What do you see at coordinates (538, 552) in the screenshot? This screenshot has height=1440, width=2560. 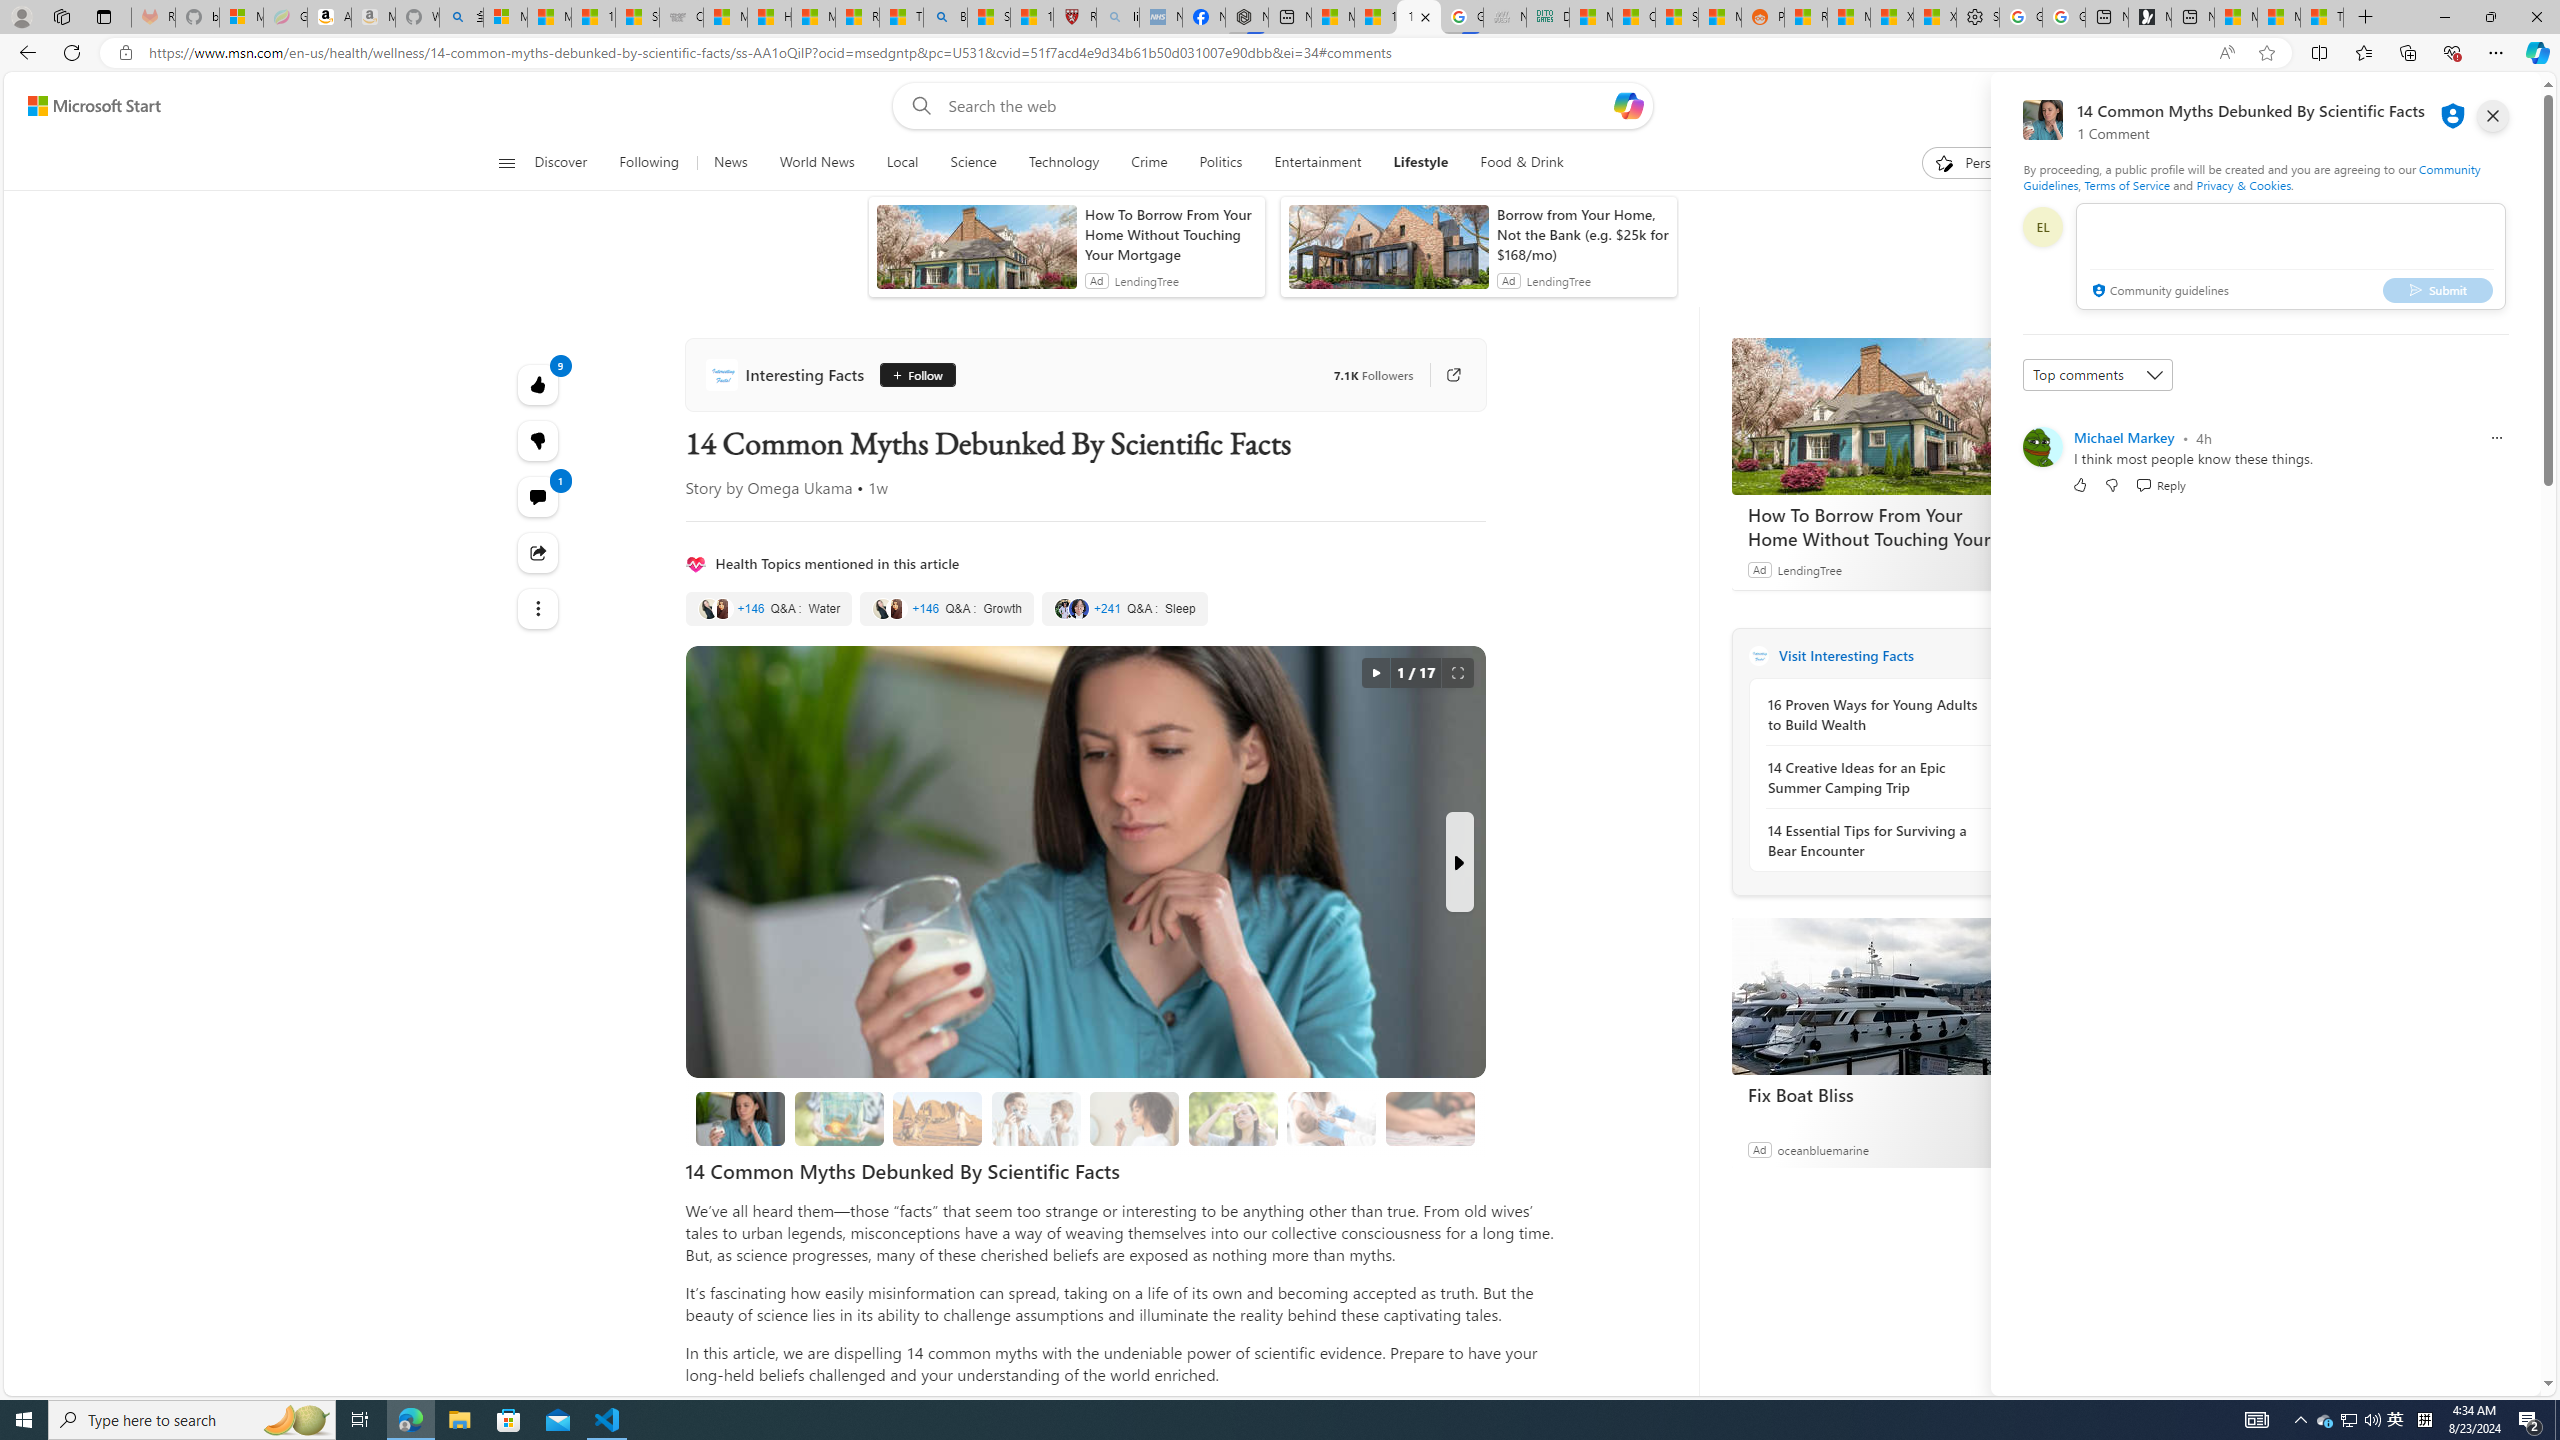 I see `Share this story` at bounding box center [538, 552].